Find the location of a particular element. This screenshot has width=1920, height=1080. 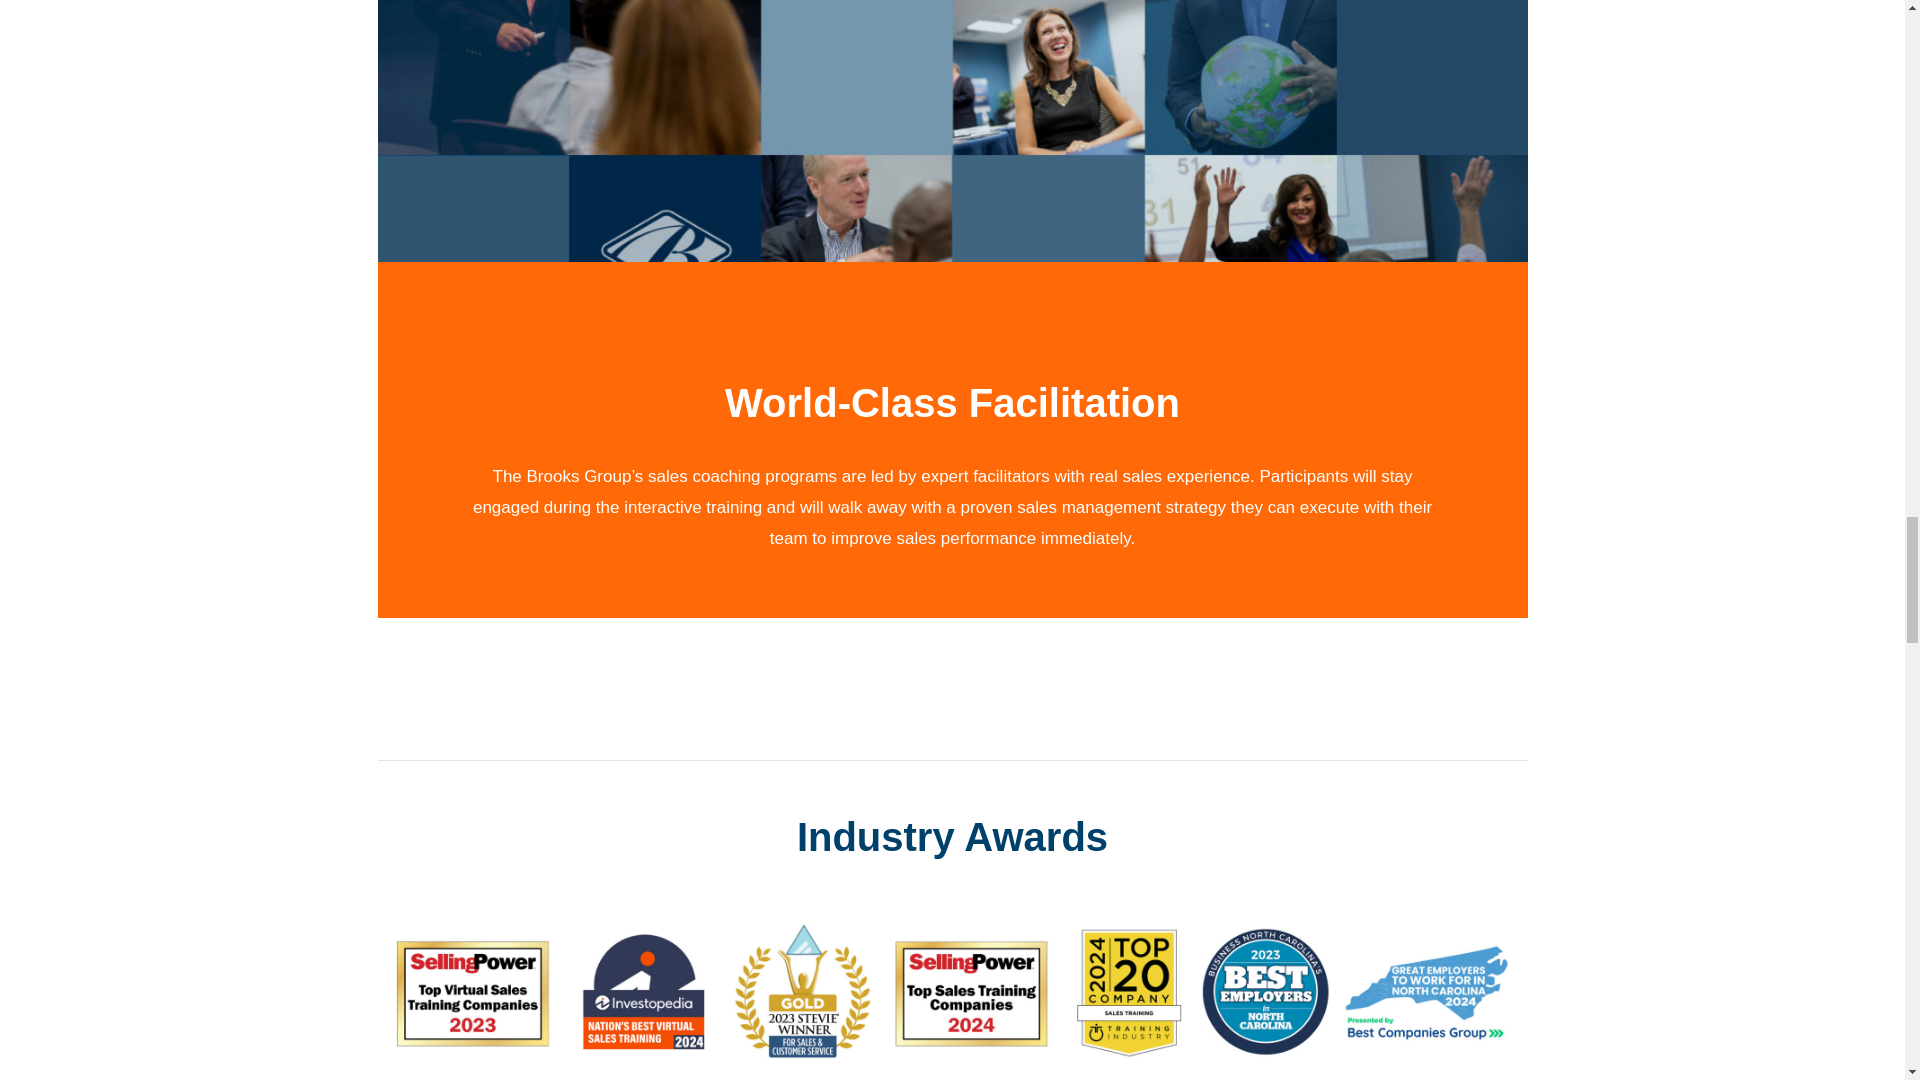

Award-Winning Sales Training Company is located at coordinates (953, 990).